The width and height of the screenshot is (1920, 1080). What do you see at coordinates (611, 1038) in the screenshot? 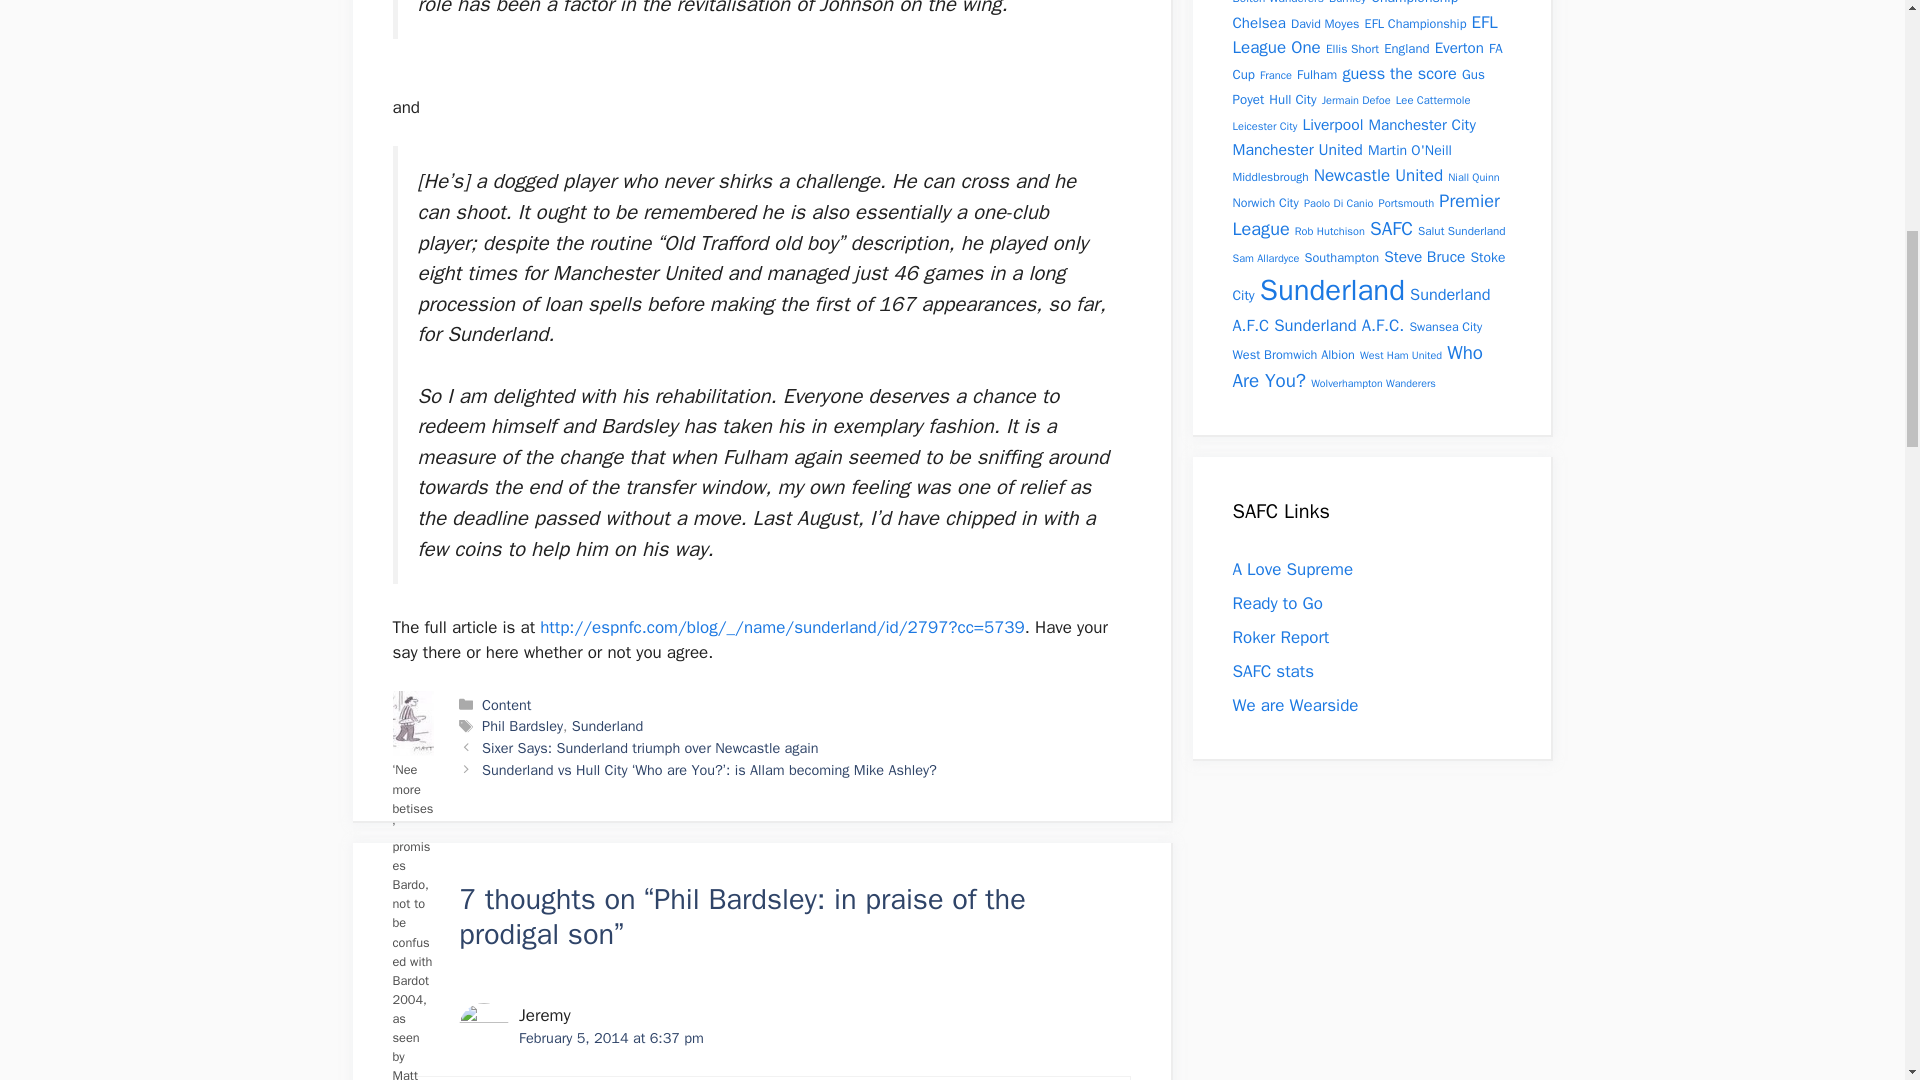
I see `February 5, 2014 at 6:37 pm` at bounding box center [611, 1038].